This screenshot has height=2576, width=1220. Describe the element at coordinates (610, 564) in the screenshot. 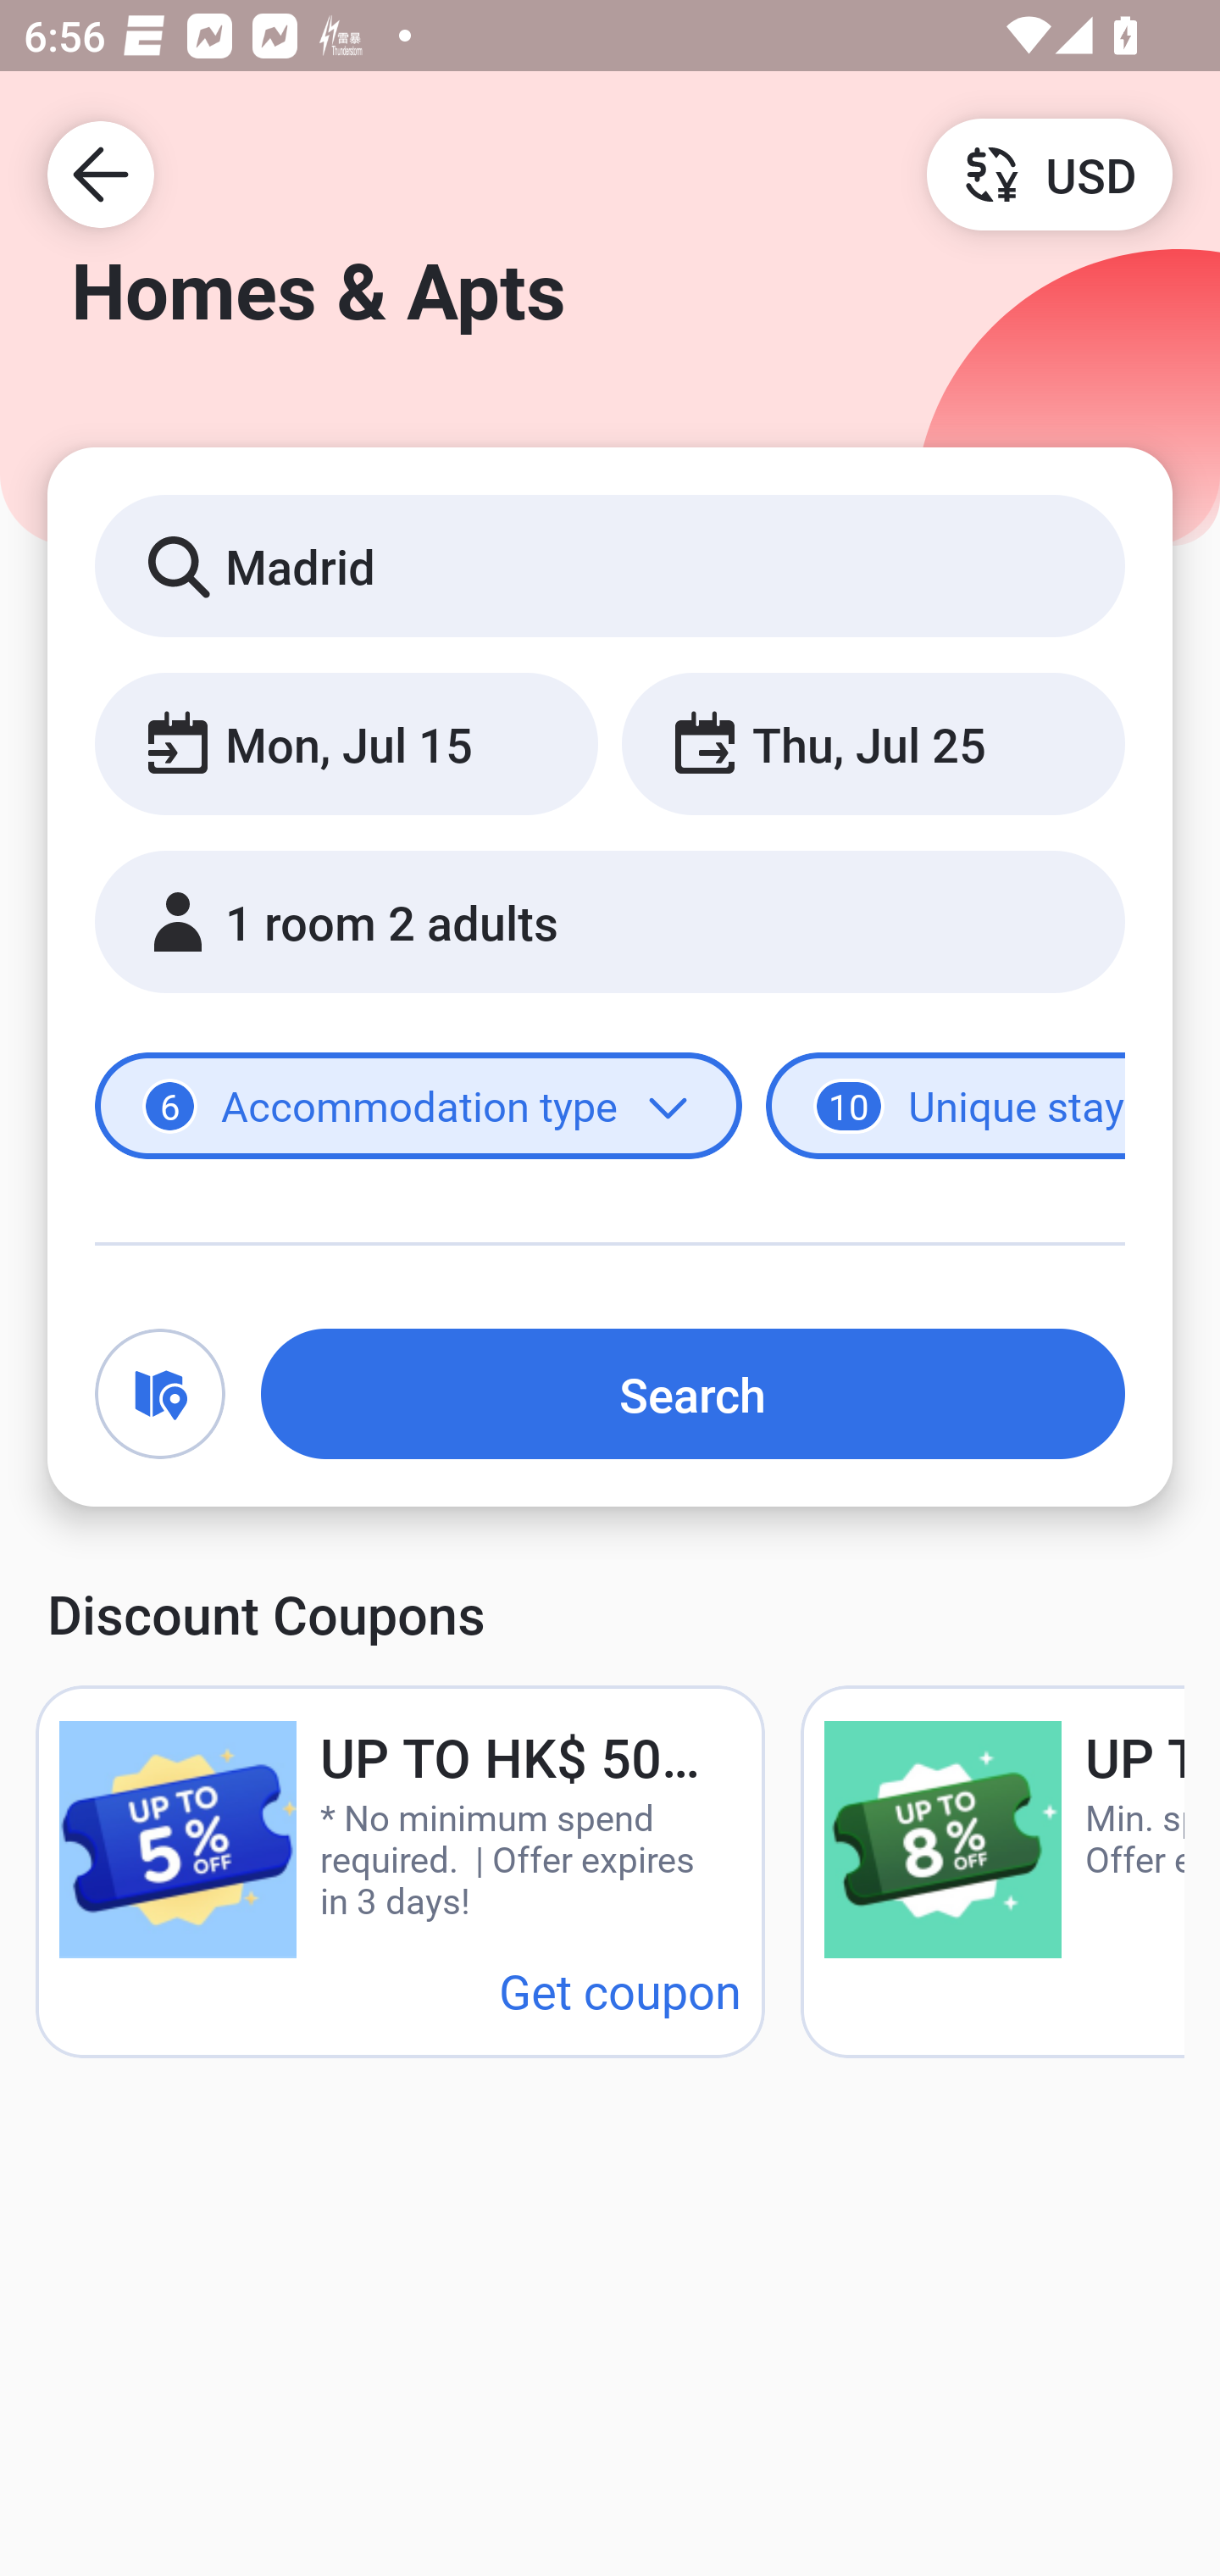

I see `Madrid` at that location.